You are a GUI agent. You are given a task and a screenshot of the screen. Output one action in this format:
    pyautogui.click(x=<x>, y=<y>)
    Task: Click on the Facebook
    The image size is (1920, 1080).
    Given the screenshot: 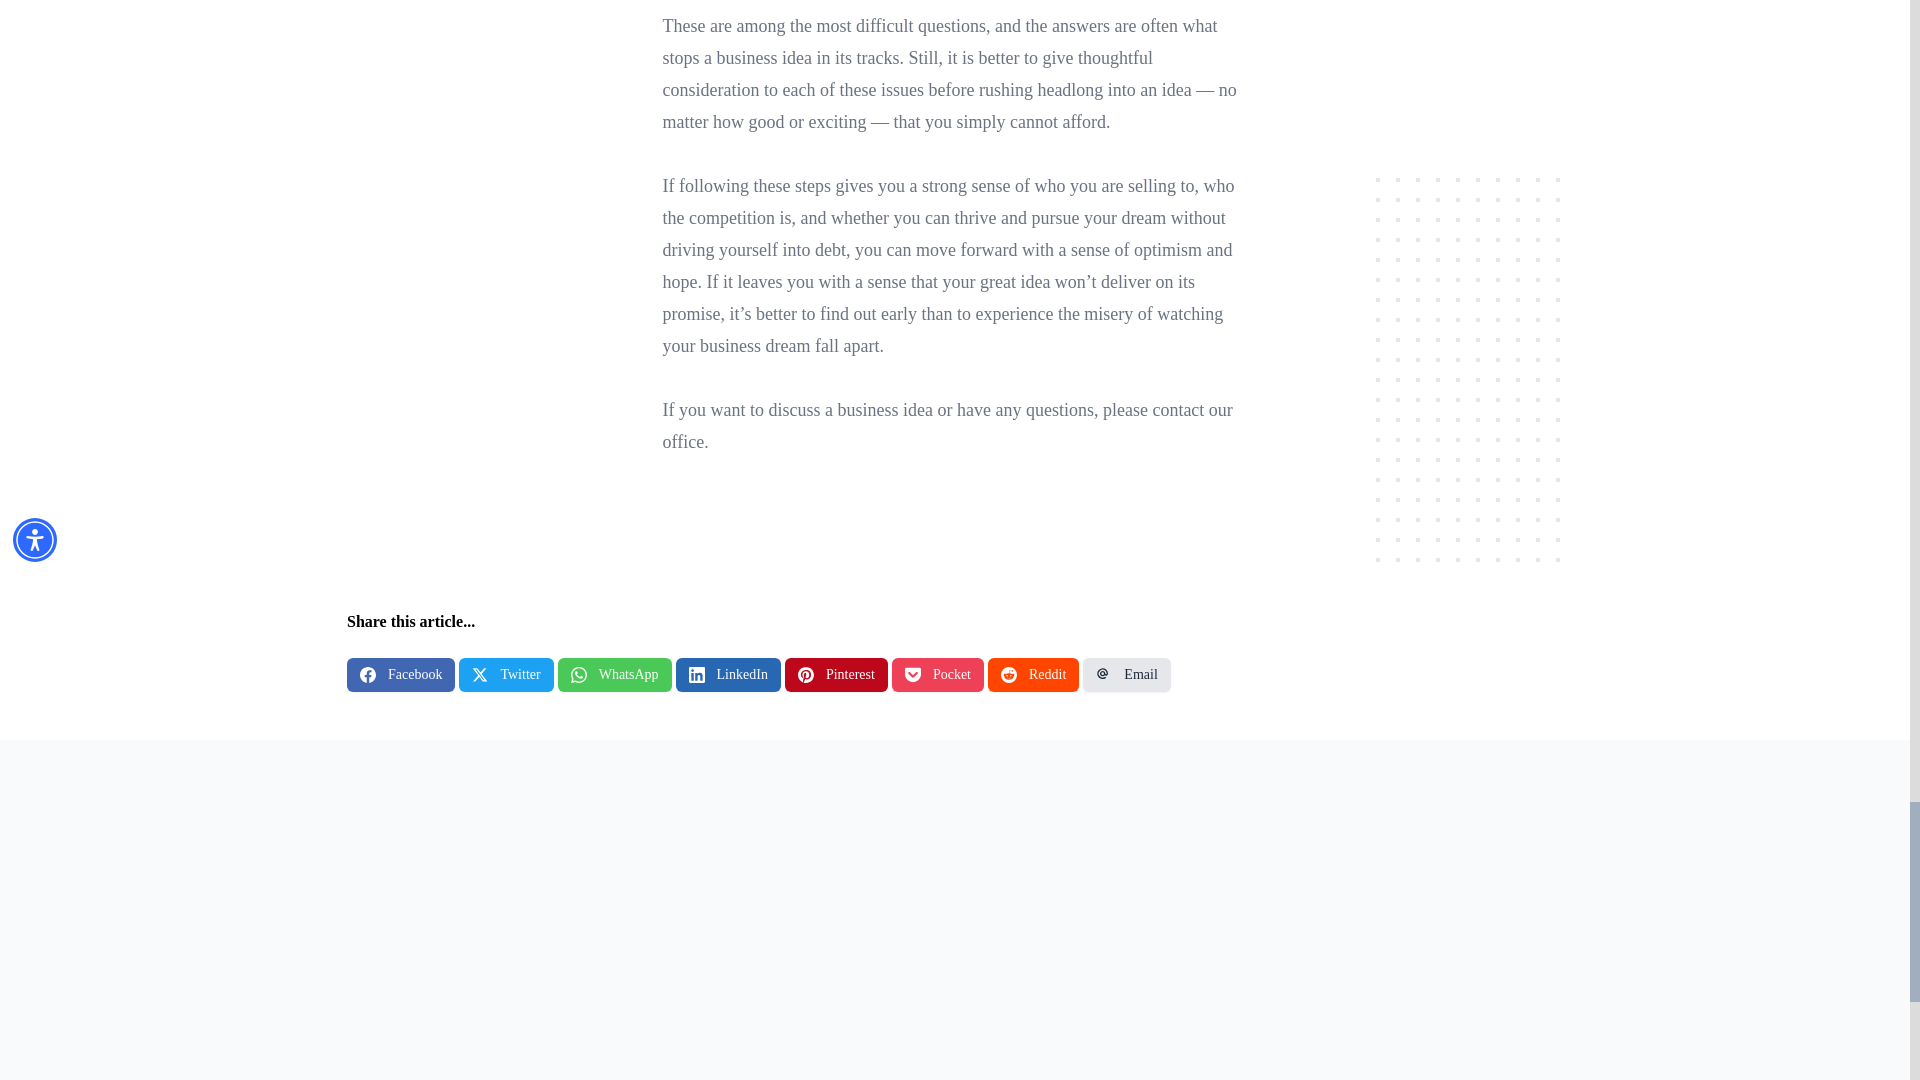 What is the action you would take?
    pyautogui.click(x=401, y=674)
    